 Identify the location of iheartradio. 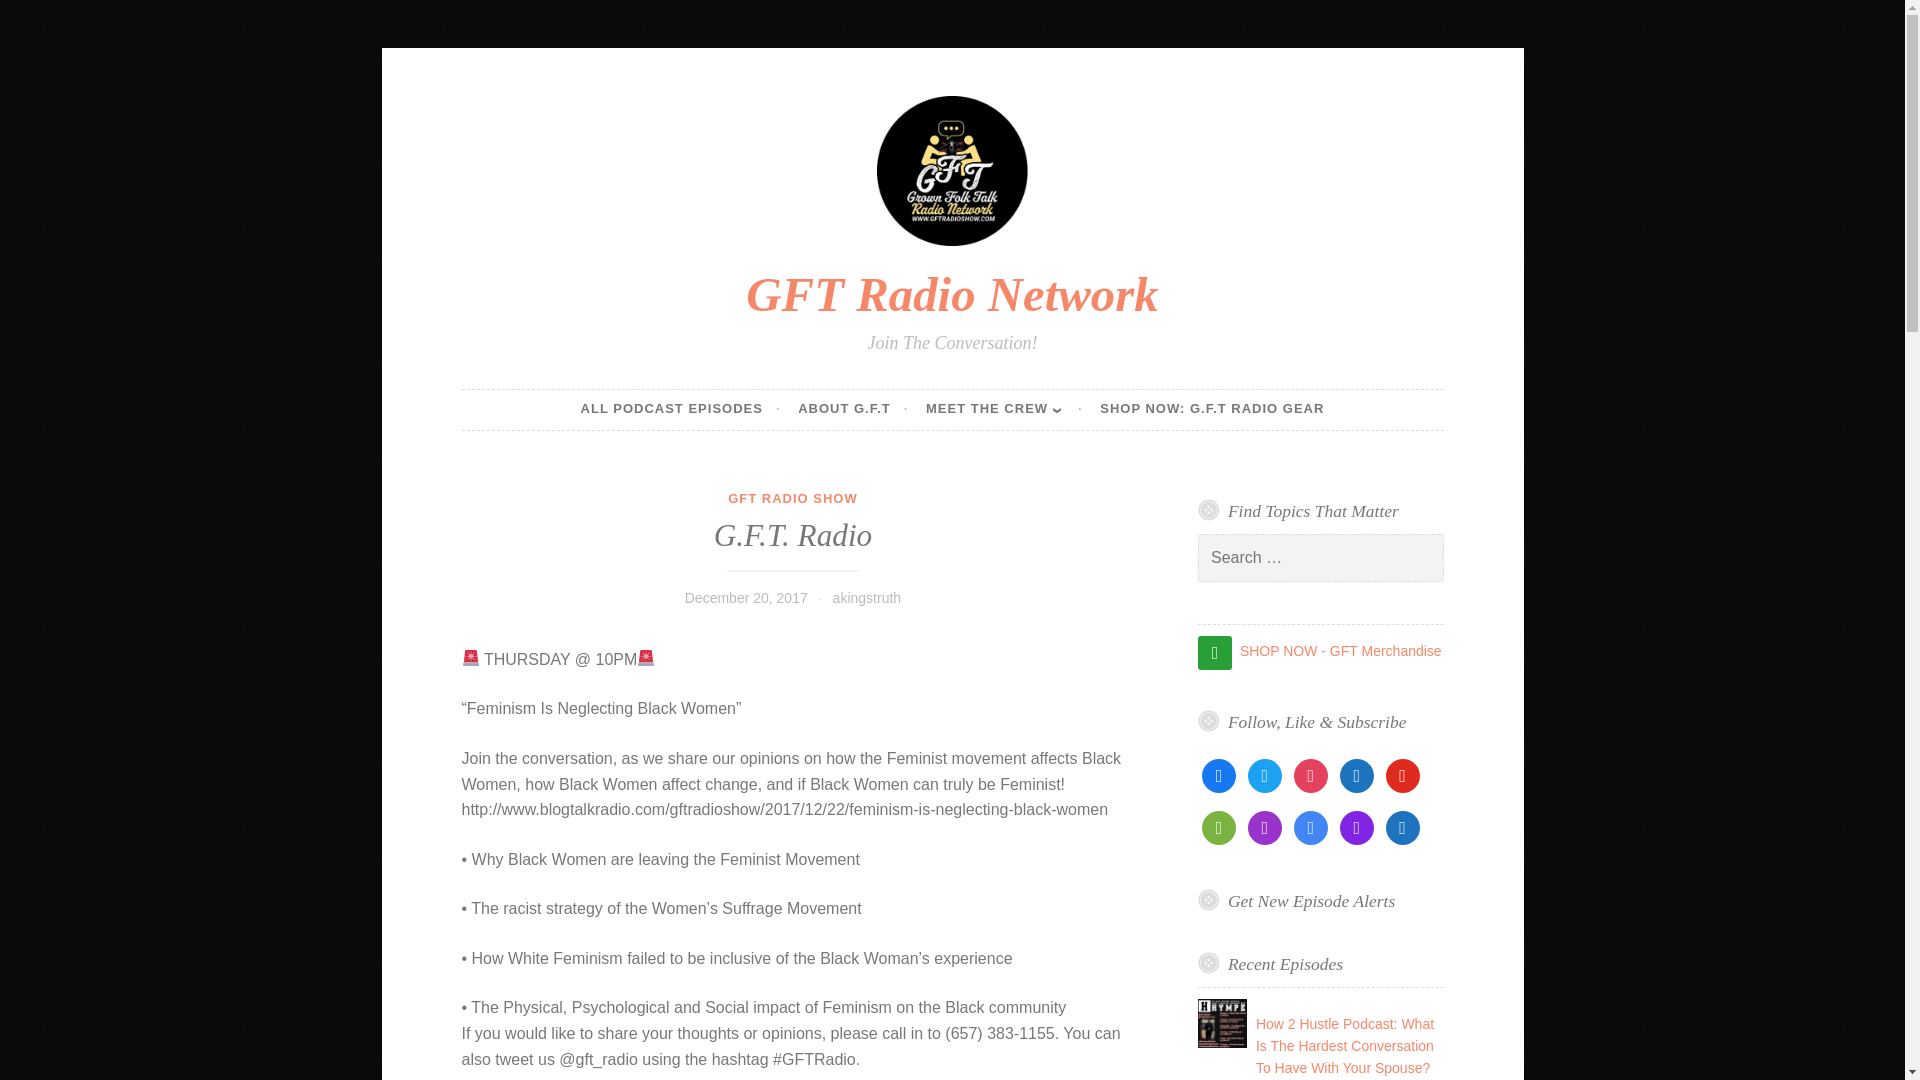
(1403, 826).